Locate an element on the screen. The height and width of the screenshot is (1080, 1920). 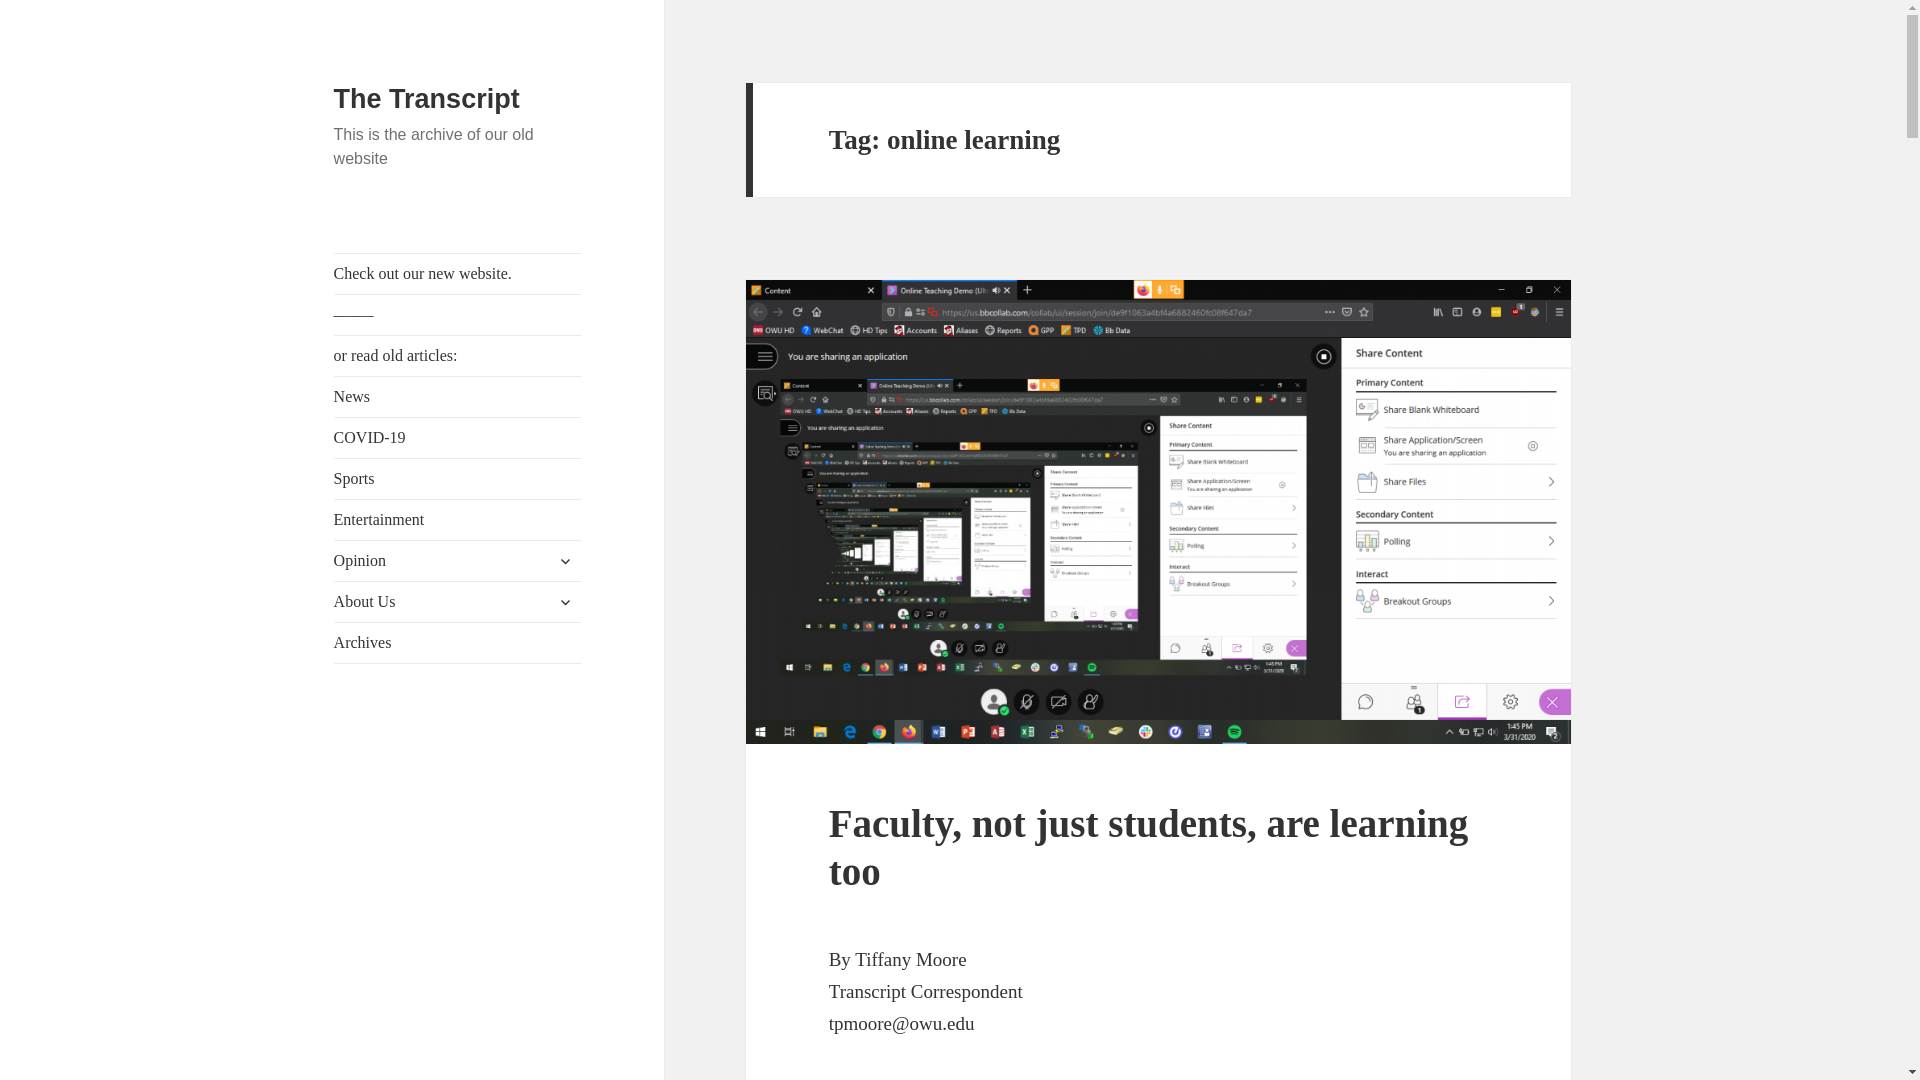
expand child menu is located at coordinates (565, 602).